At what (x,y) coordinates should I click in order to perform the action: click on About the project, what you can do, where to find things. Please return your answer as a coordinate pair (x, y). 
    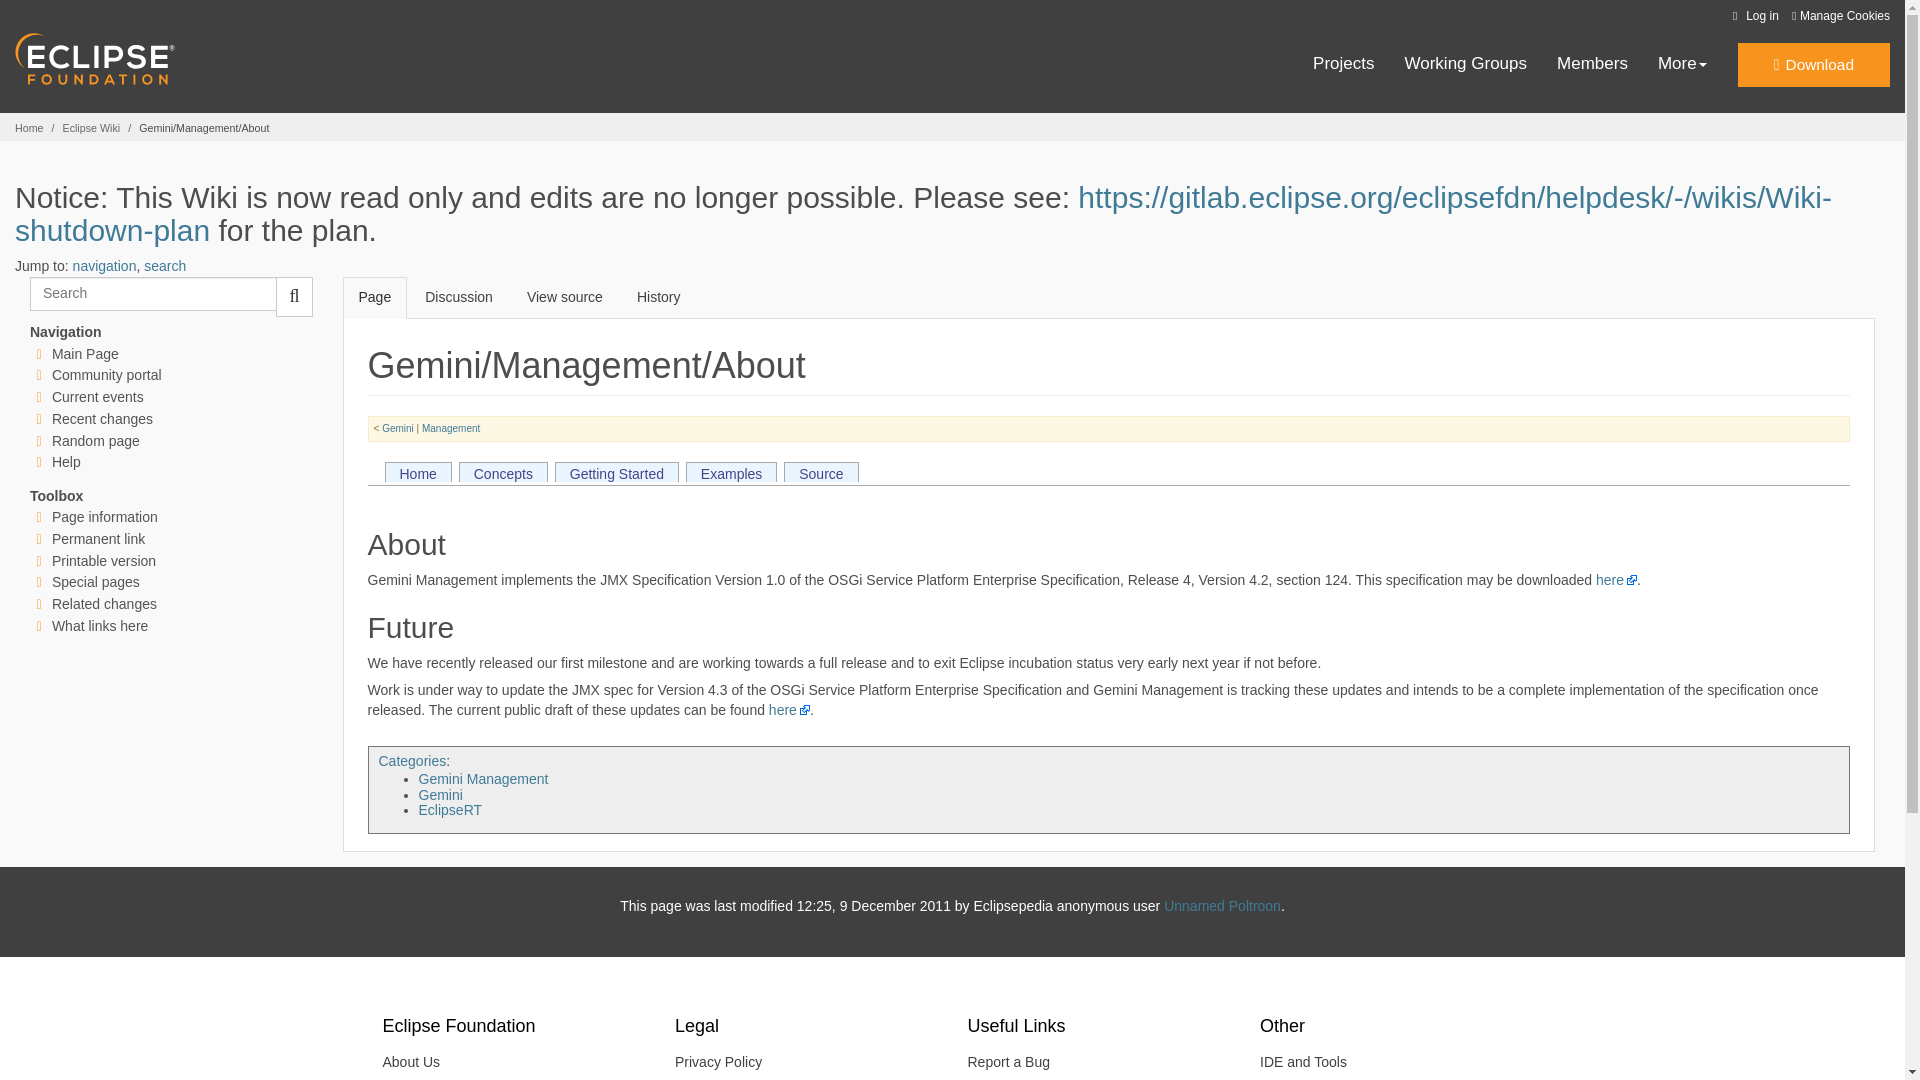
    Looking at the image, I should click on (106, 375).